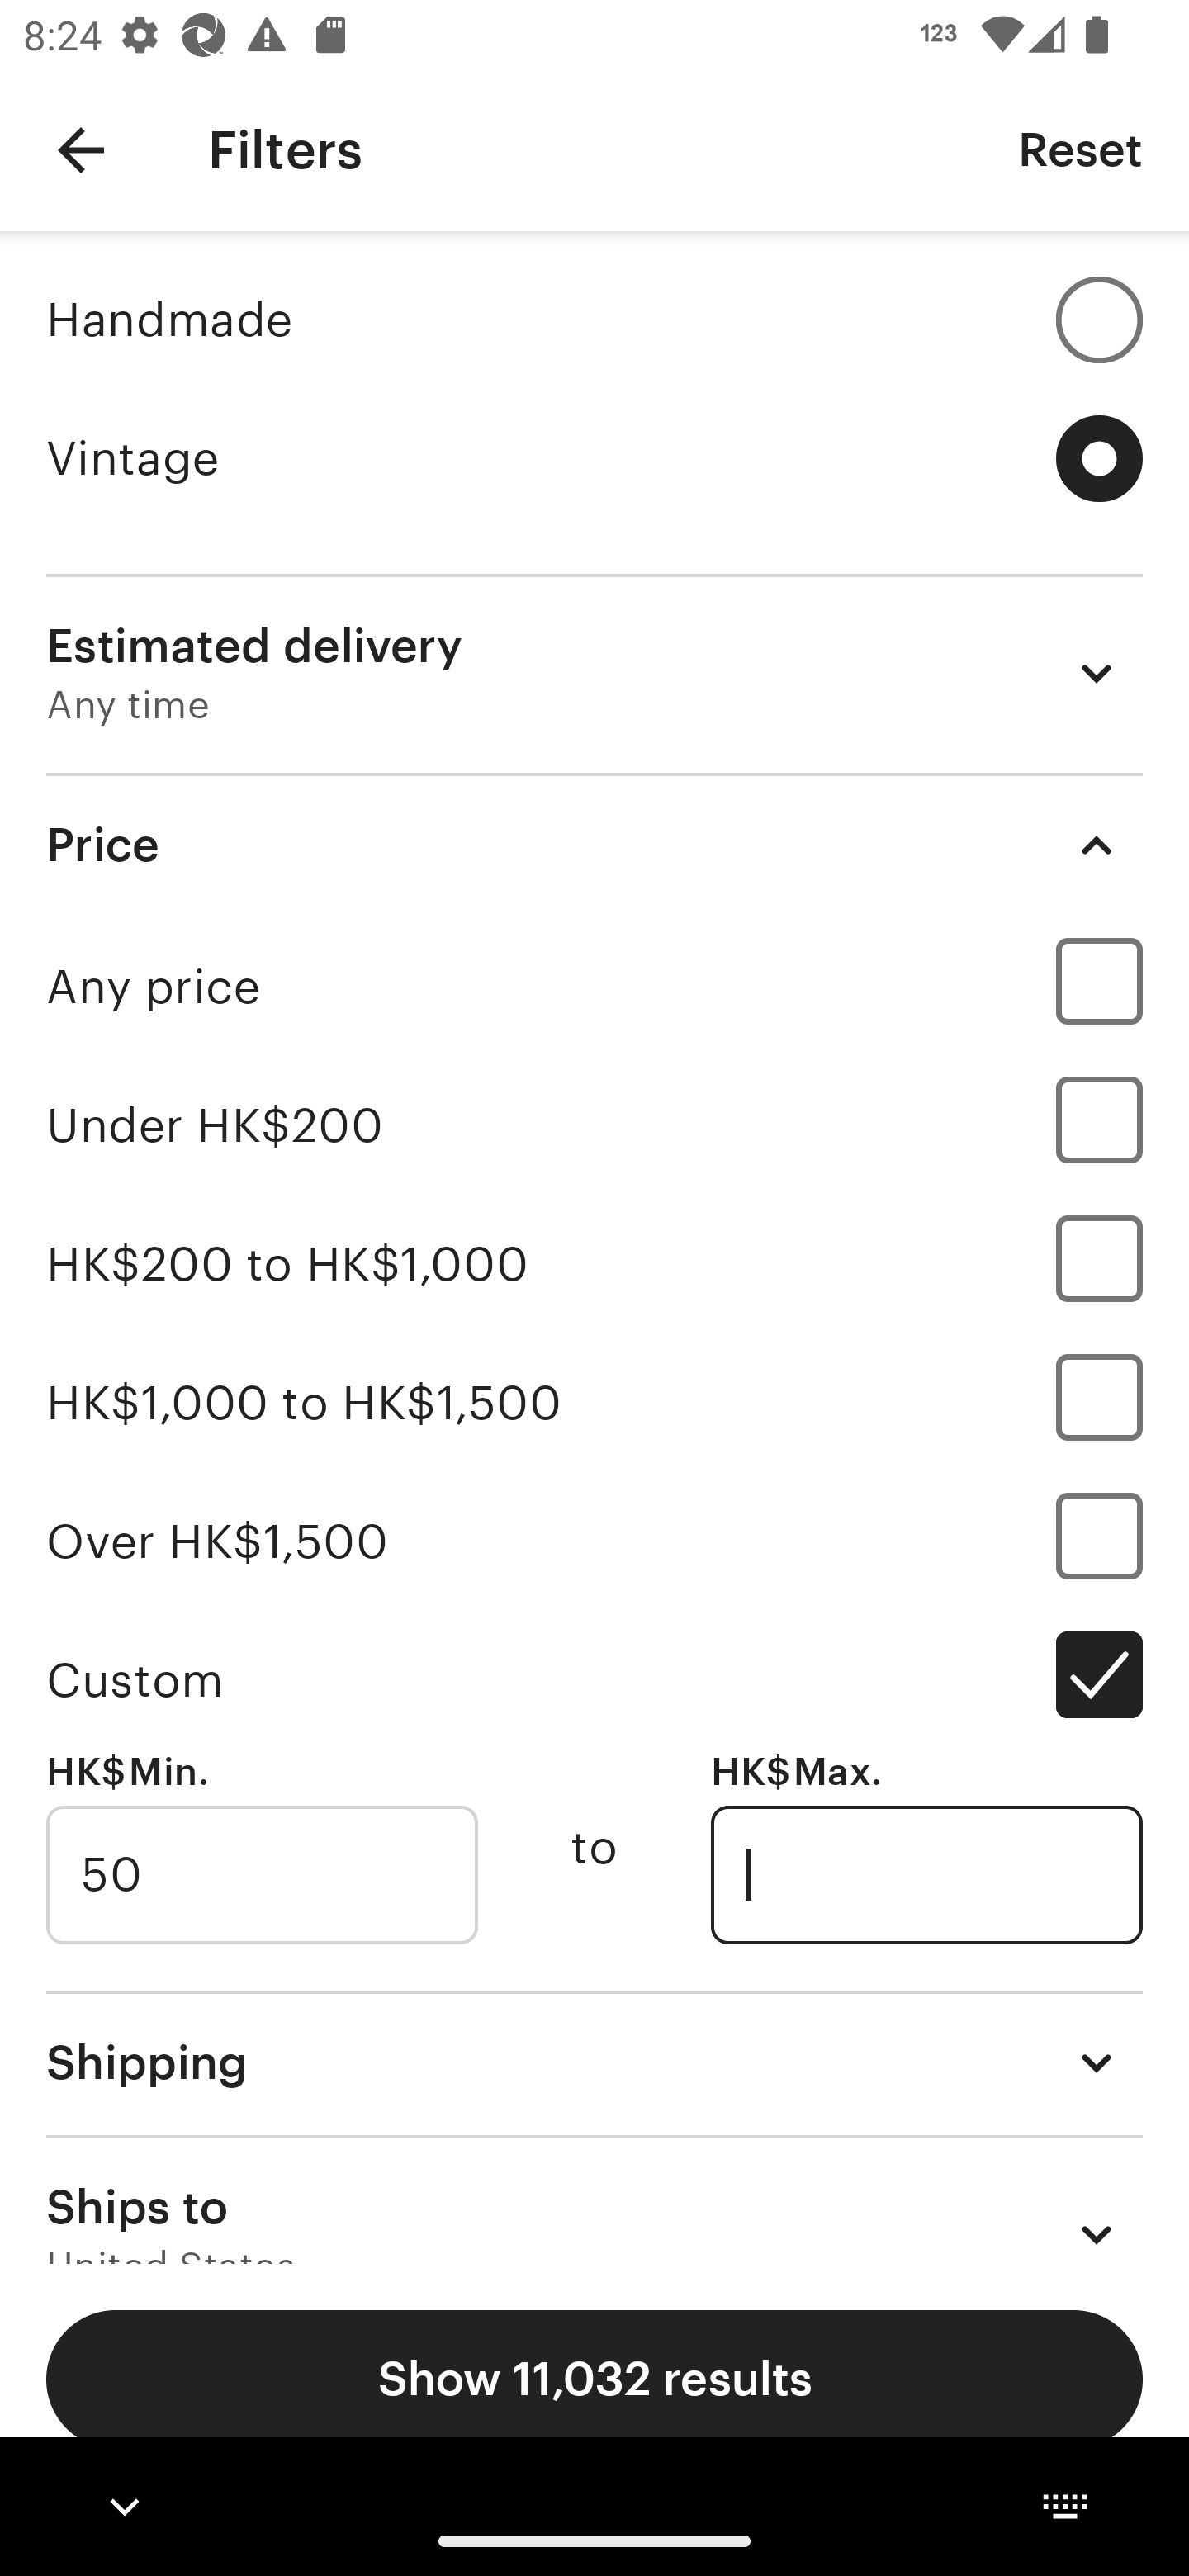 The height and width of the screenshot is (2576, 1189). What do you see at coordinates (262, 1875) in the screenshot?
I see `50` at bounding box center [262, 1875].